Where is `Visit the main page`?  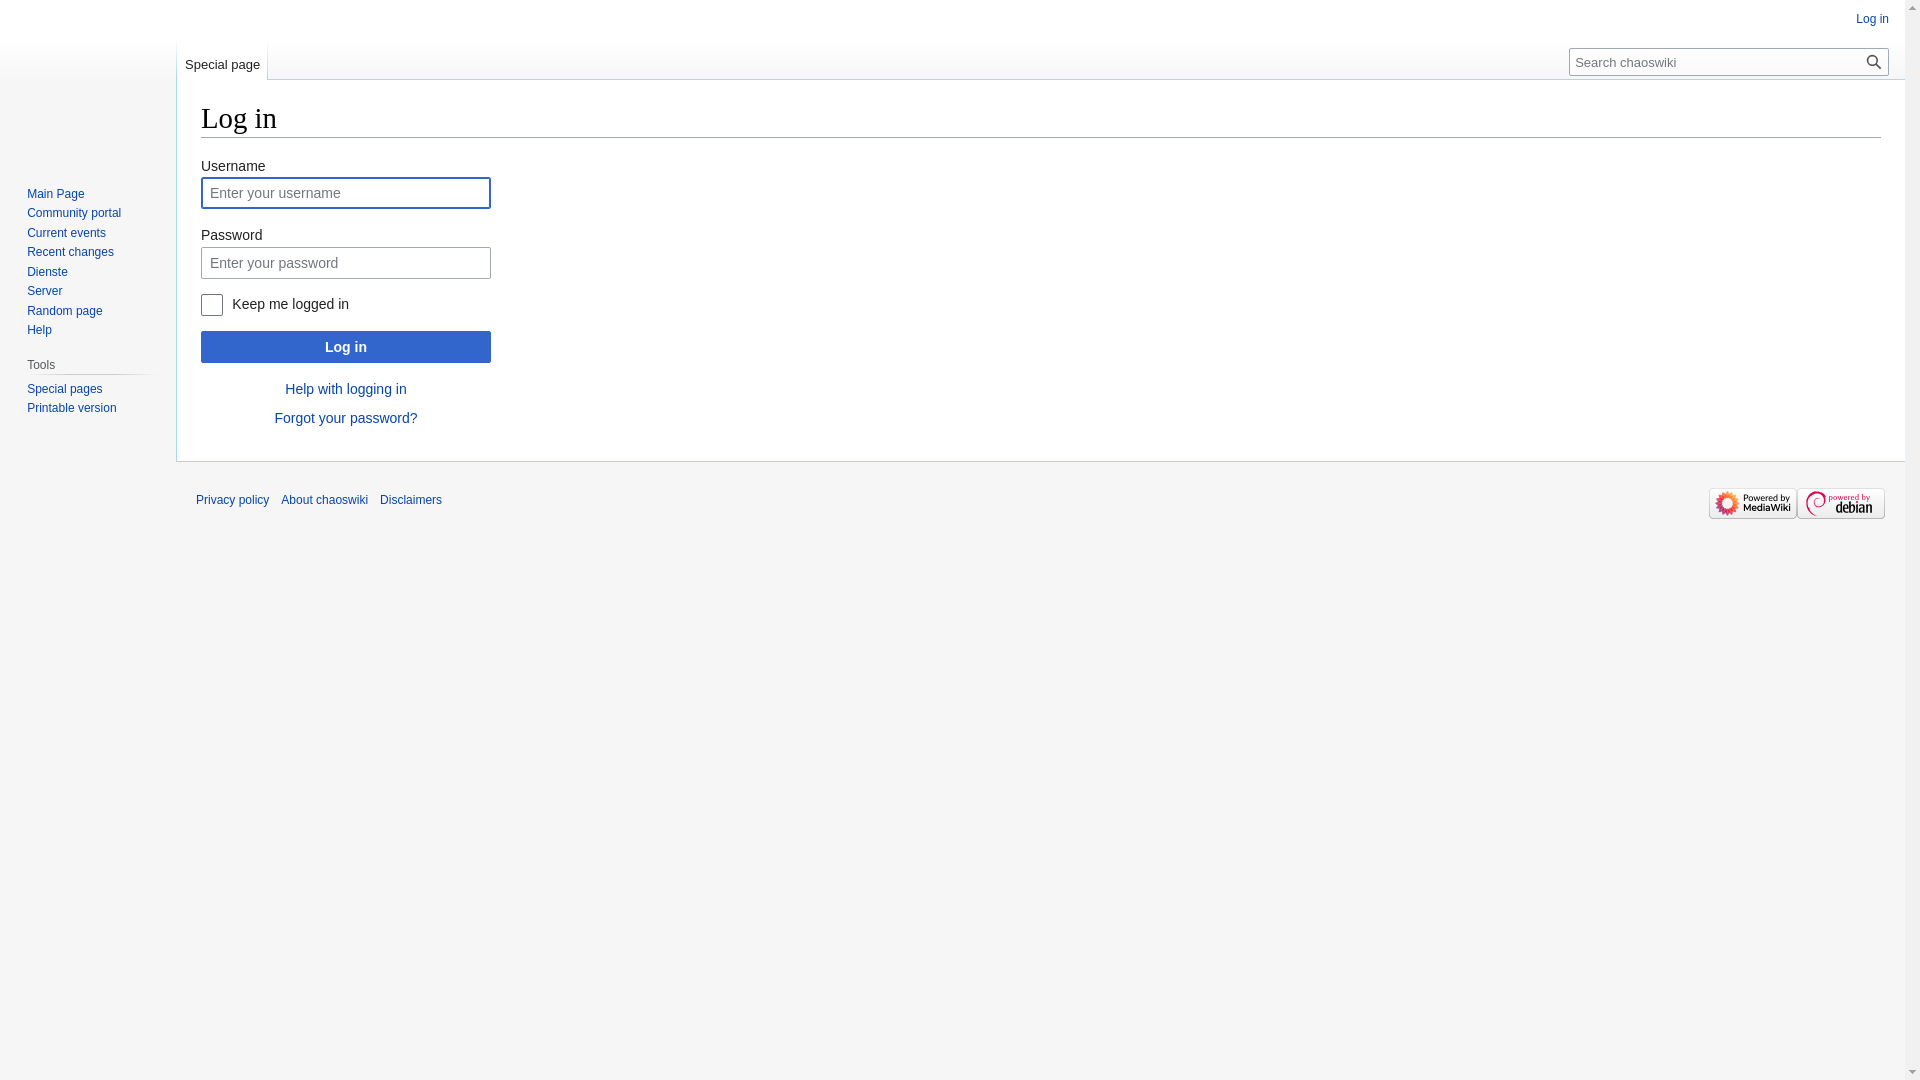
Visit the main page is located at coordinates (88, 80).